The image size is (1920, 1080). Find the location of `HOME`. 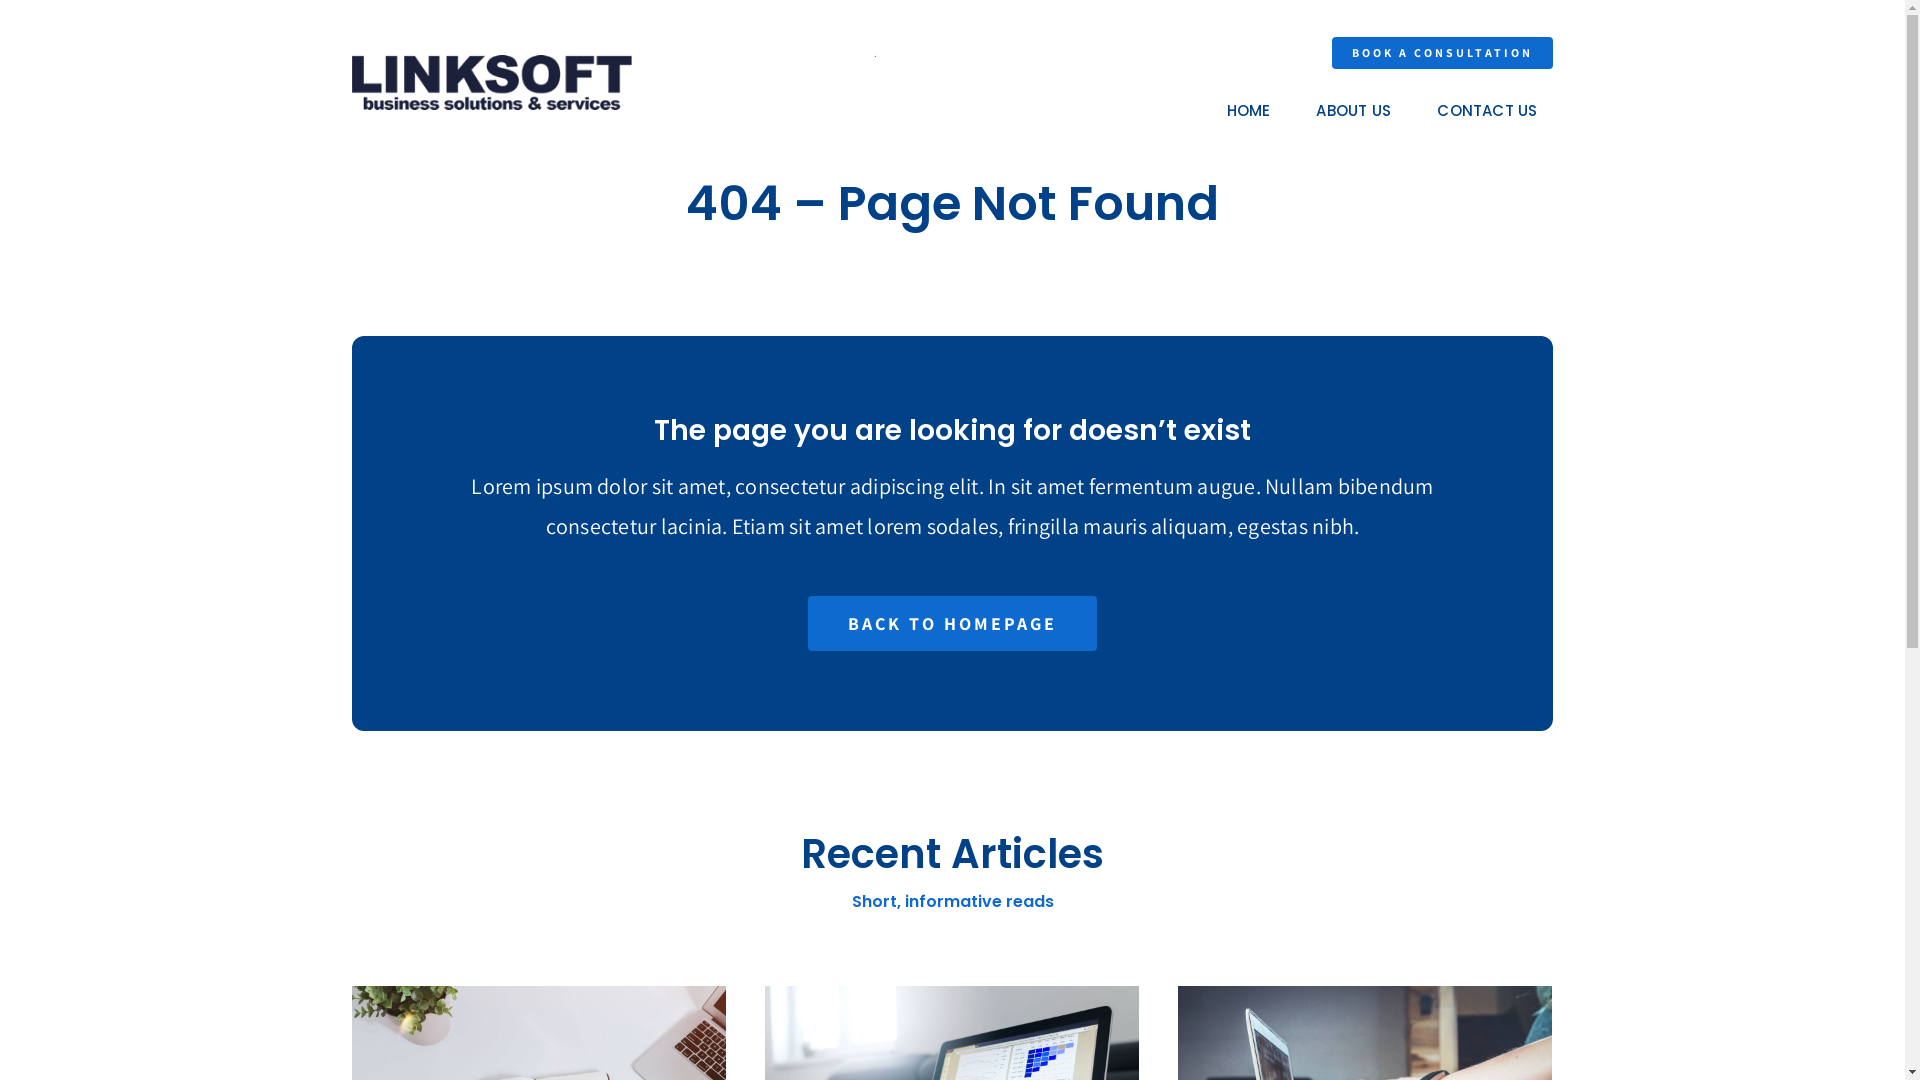

HOME is located at coordinates (1249, 111).